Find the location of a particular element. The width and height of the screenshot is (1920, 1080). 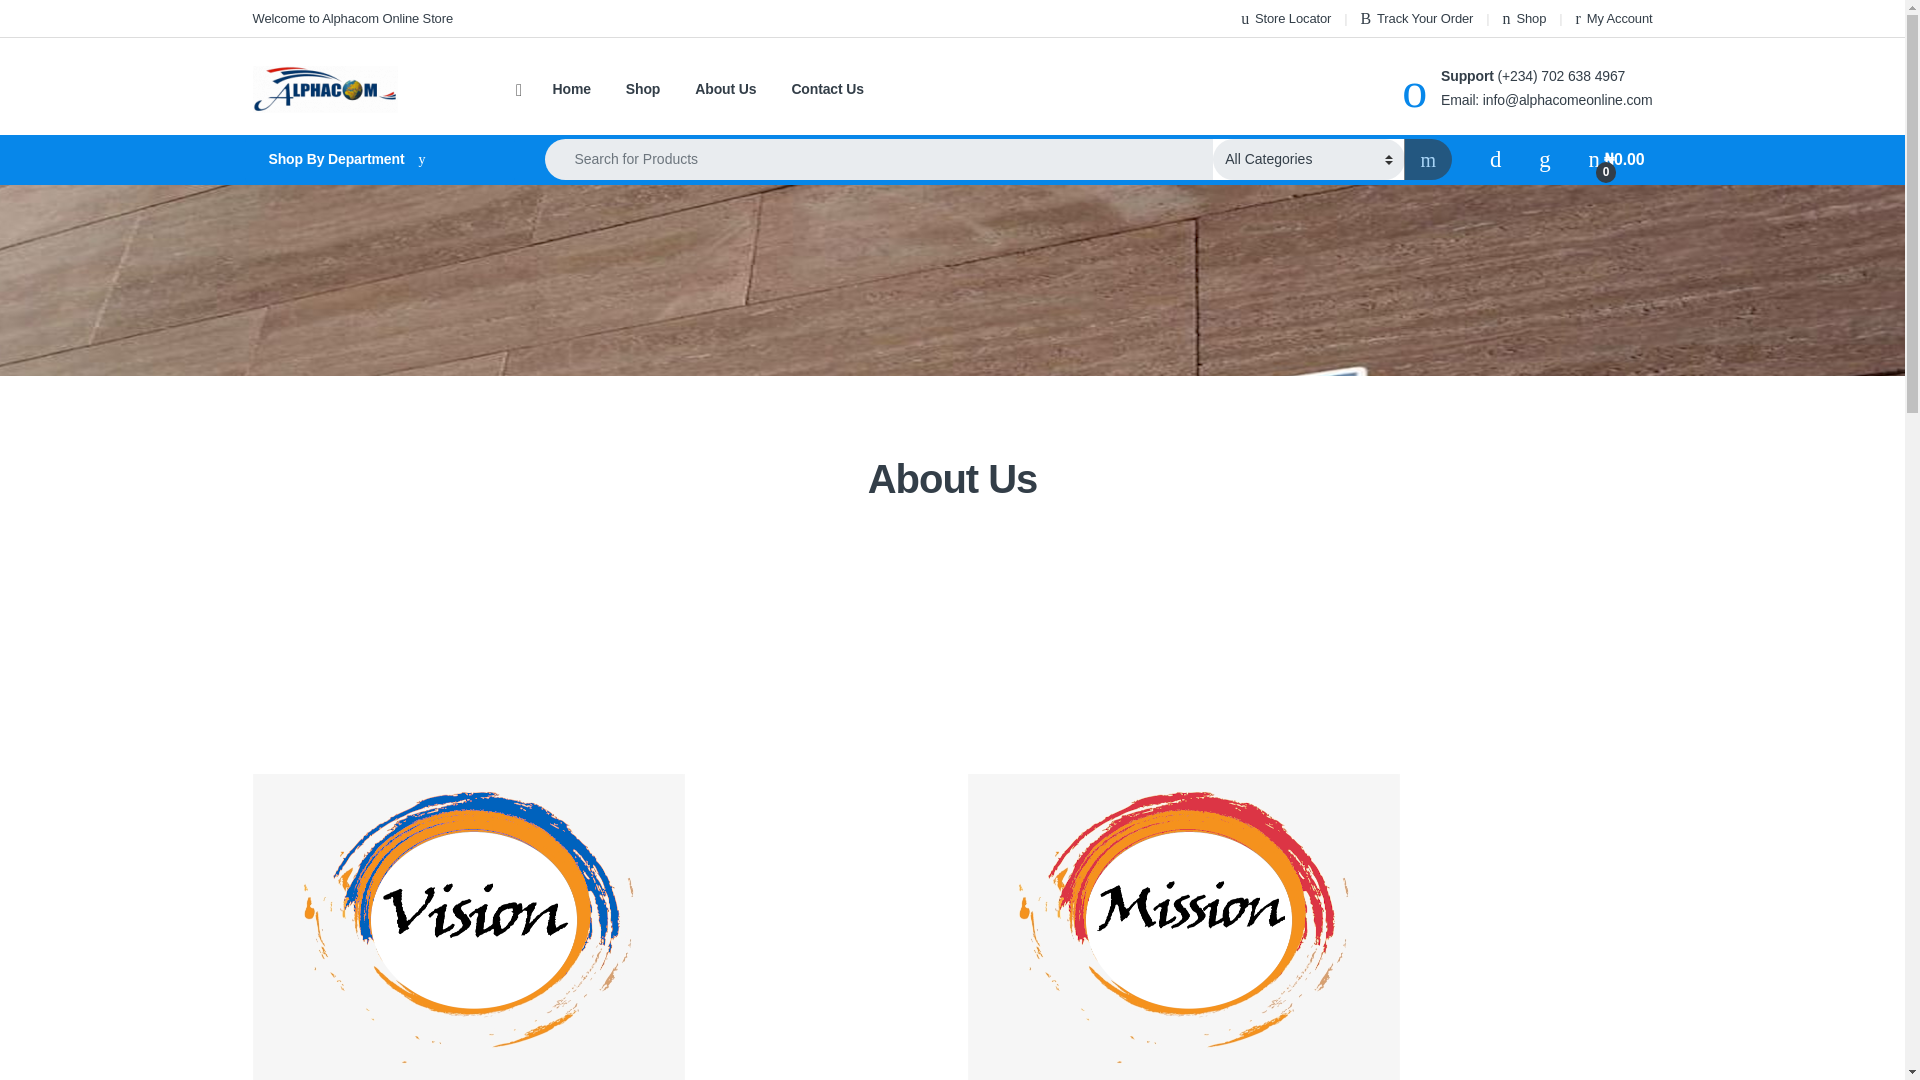

Store Locator is located at coordinates (1285, 18).